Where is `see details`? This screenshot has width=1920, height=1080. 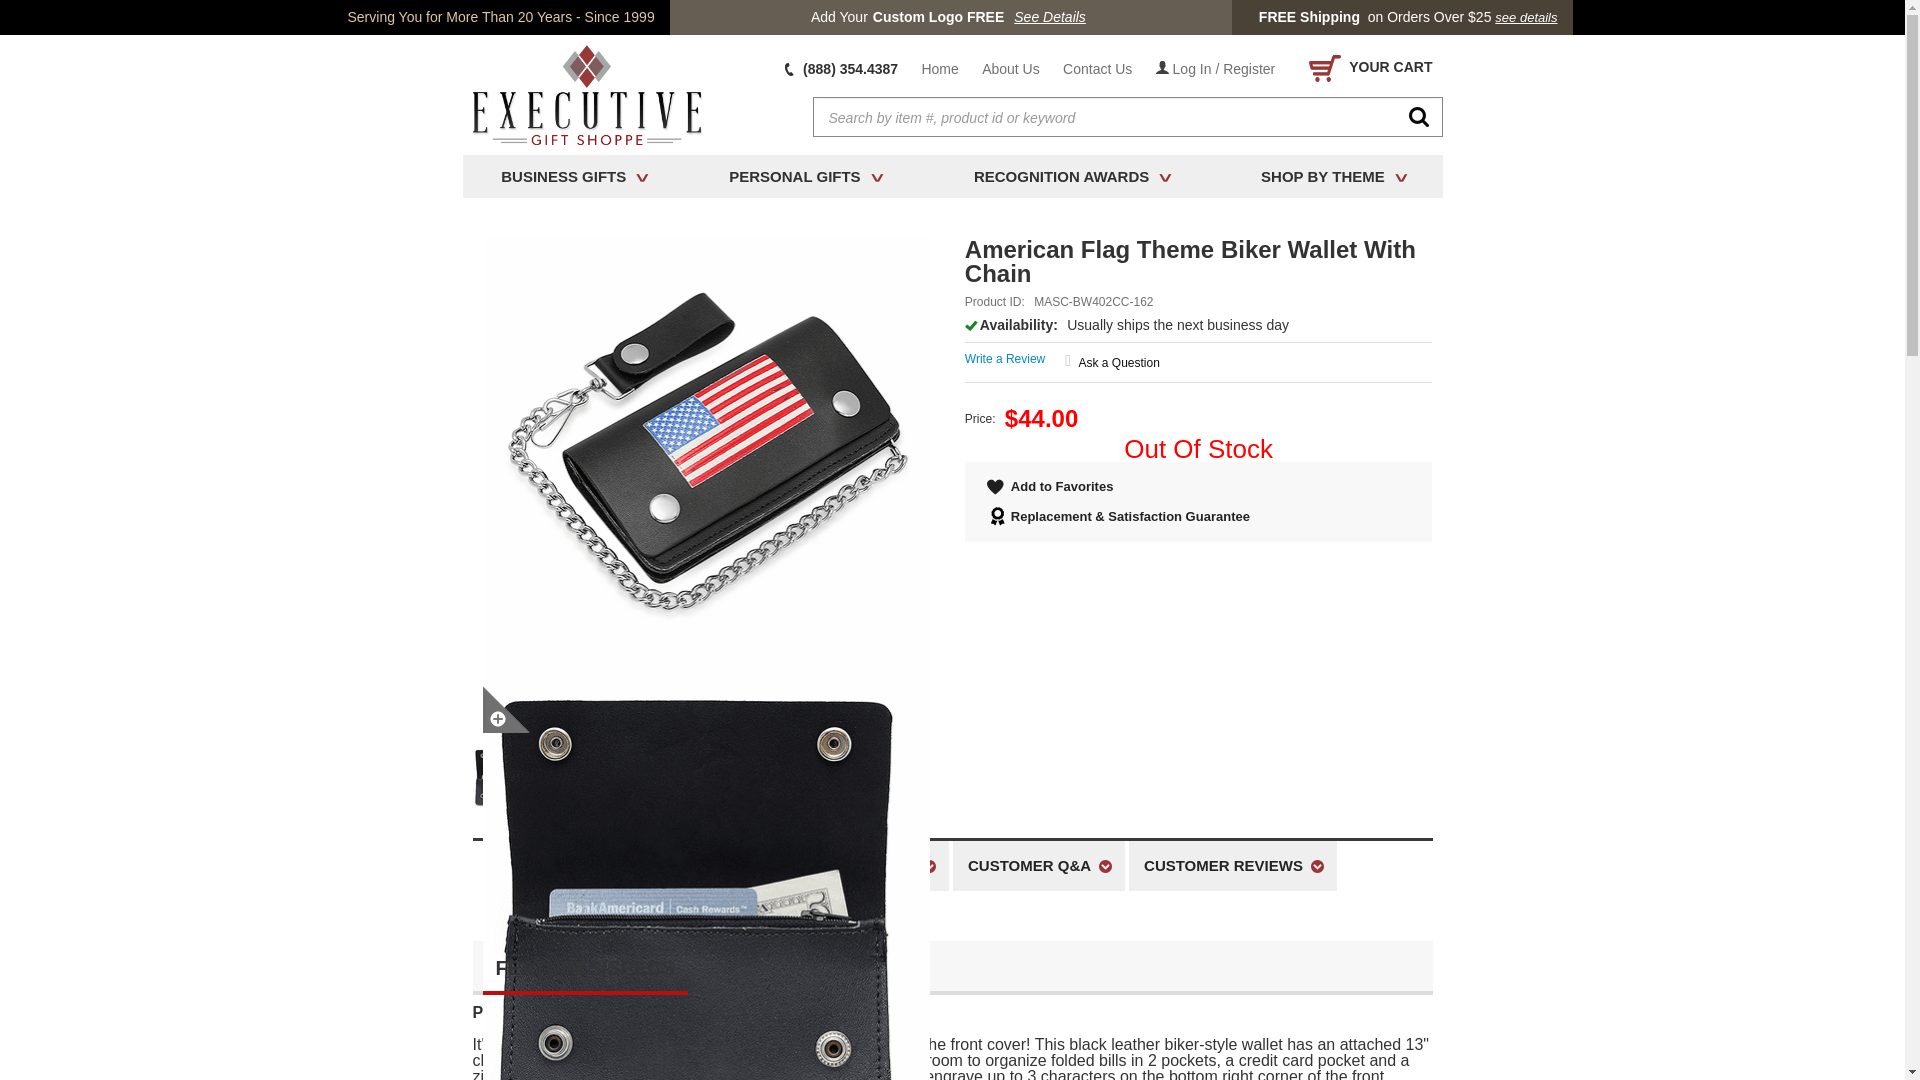 see details is located at coordinates (1526, 17).